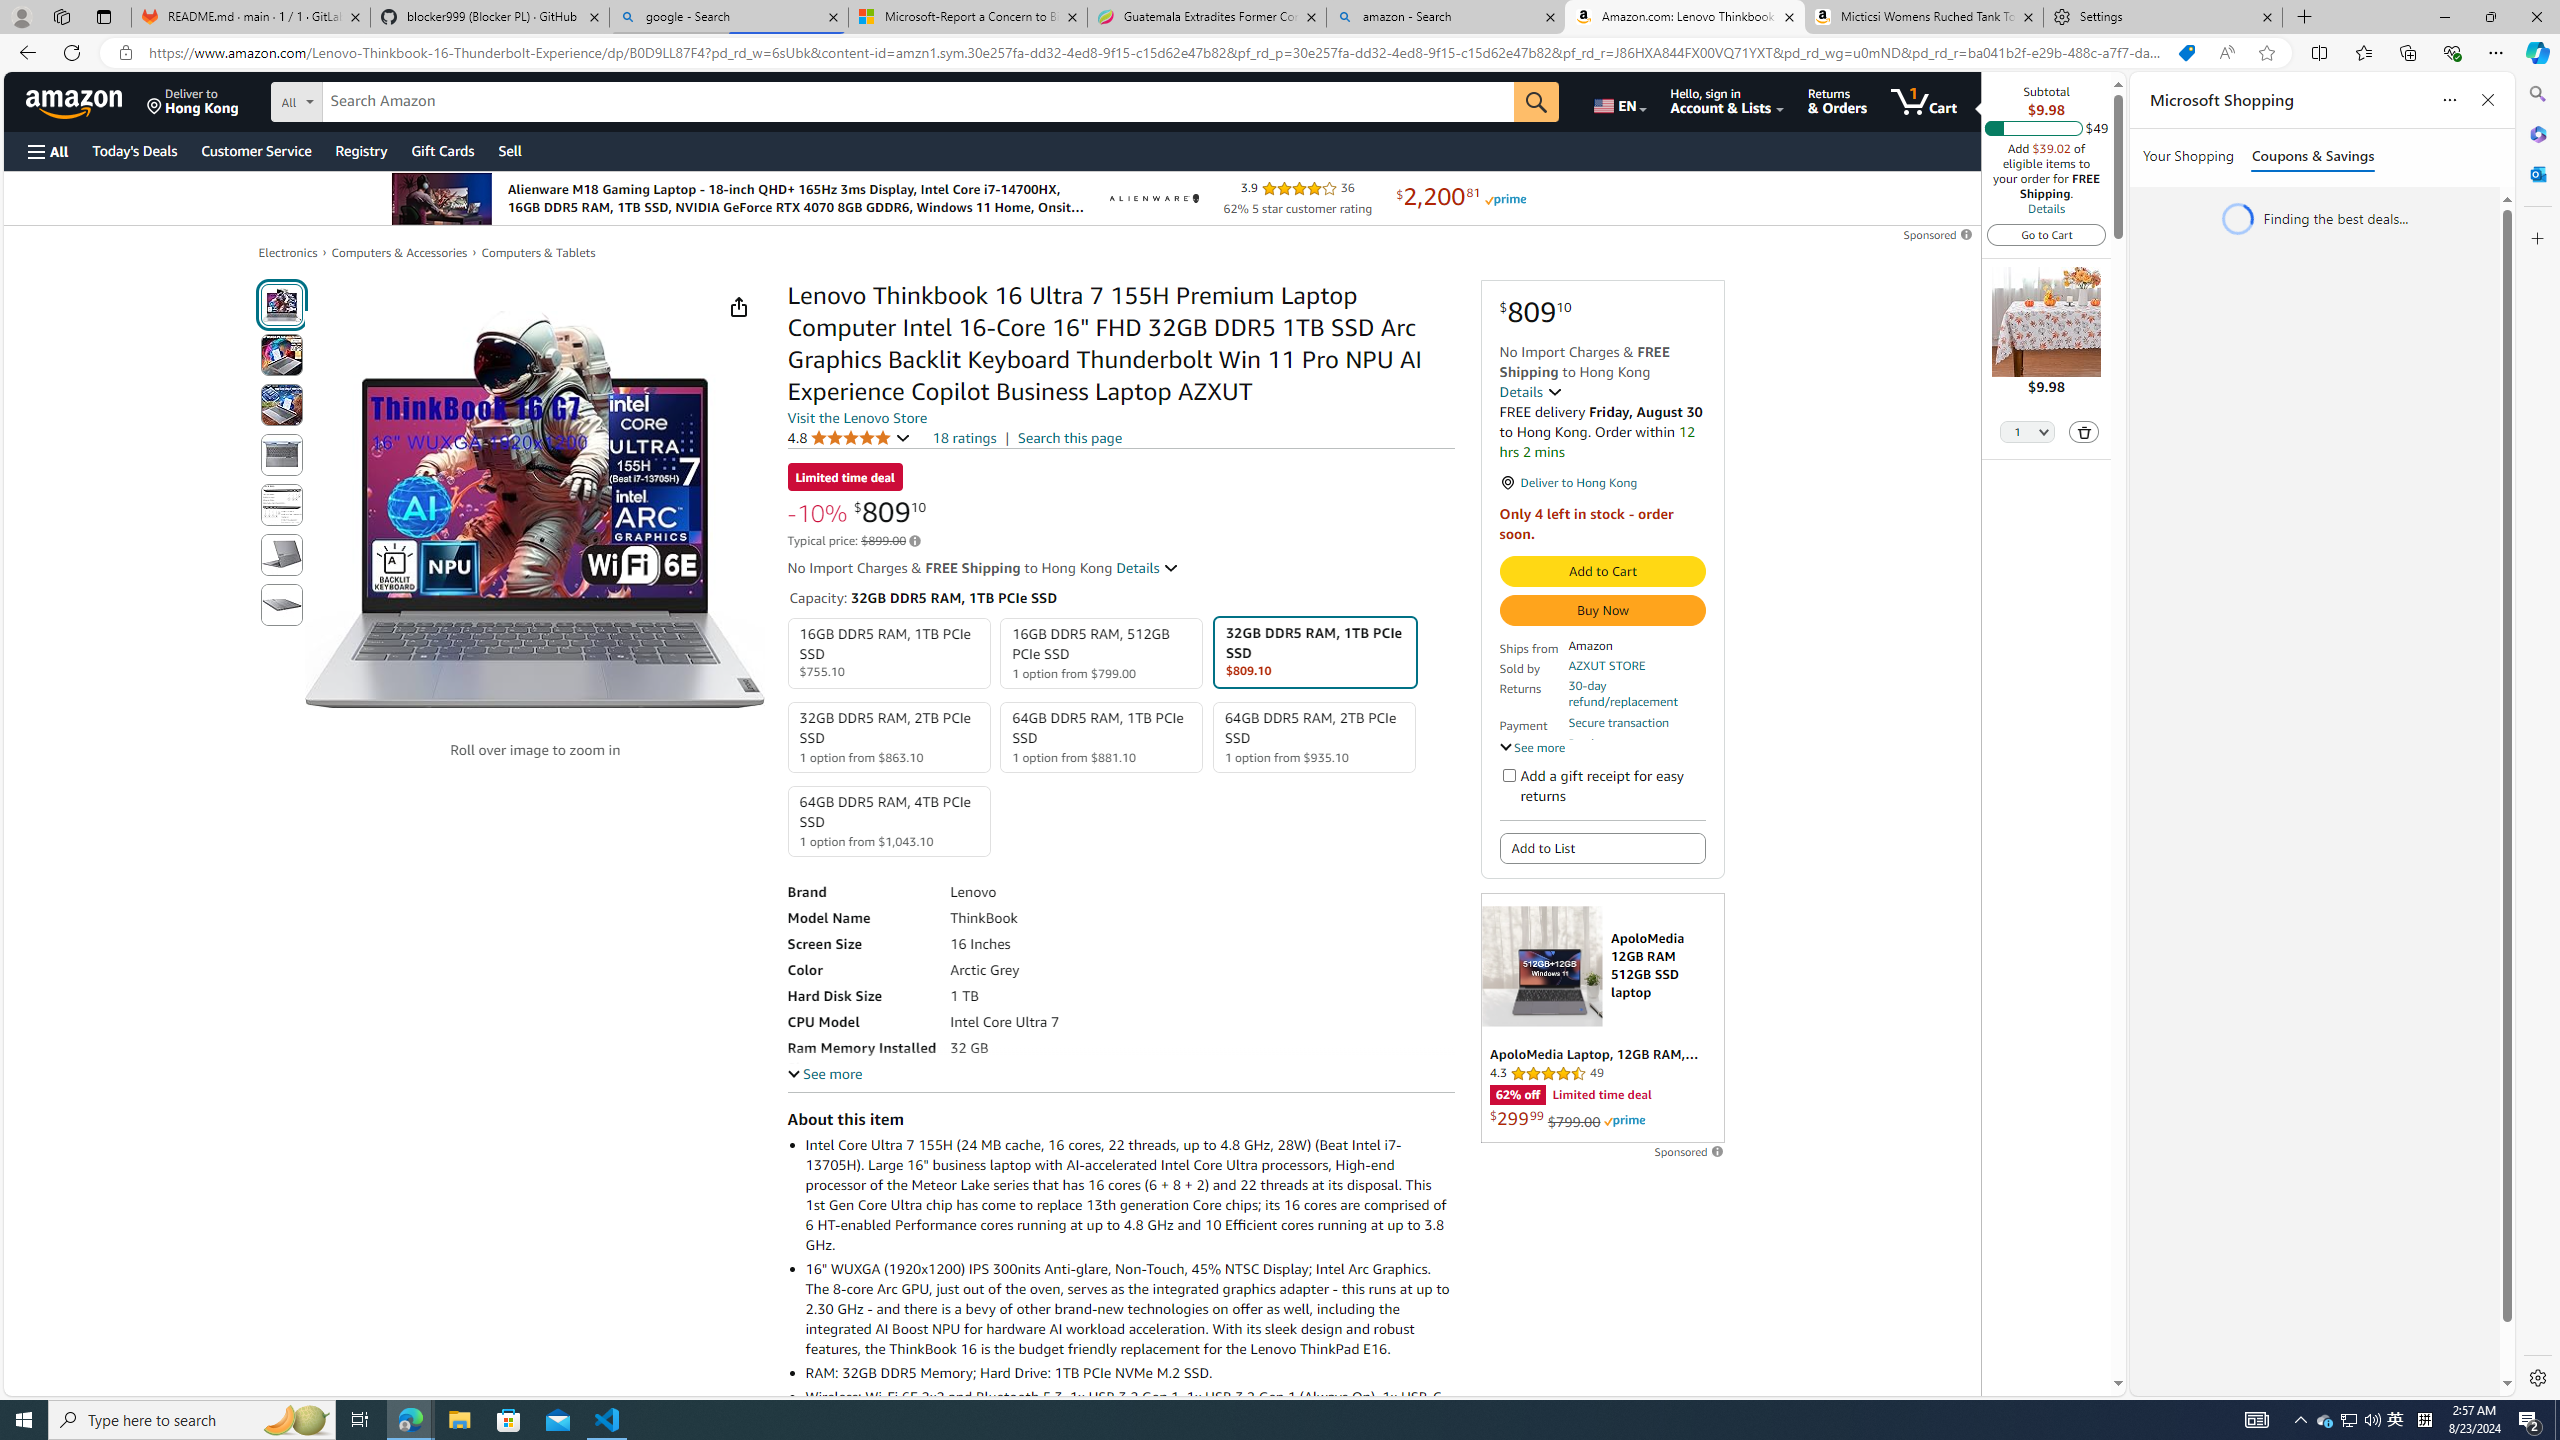  Describe the element at coordinates (1635, 694) in the screenshot. I see `30-day refund/replacement` at that location.